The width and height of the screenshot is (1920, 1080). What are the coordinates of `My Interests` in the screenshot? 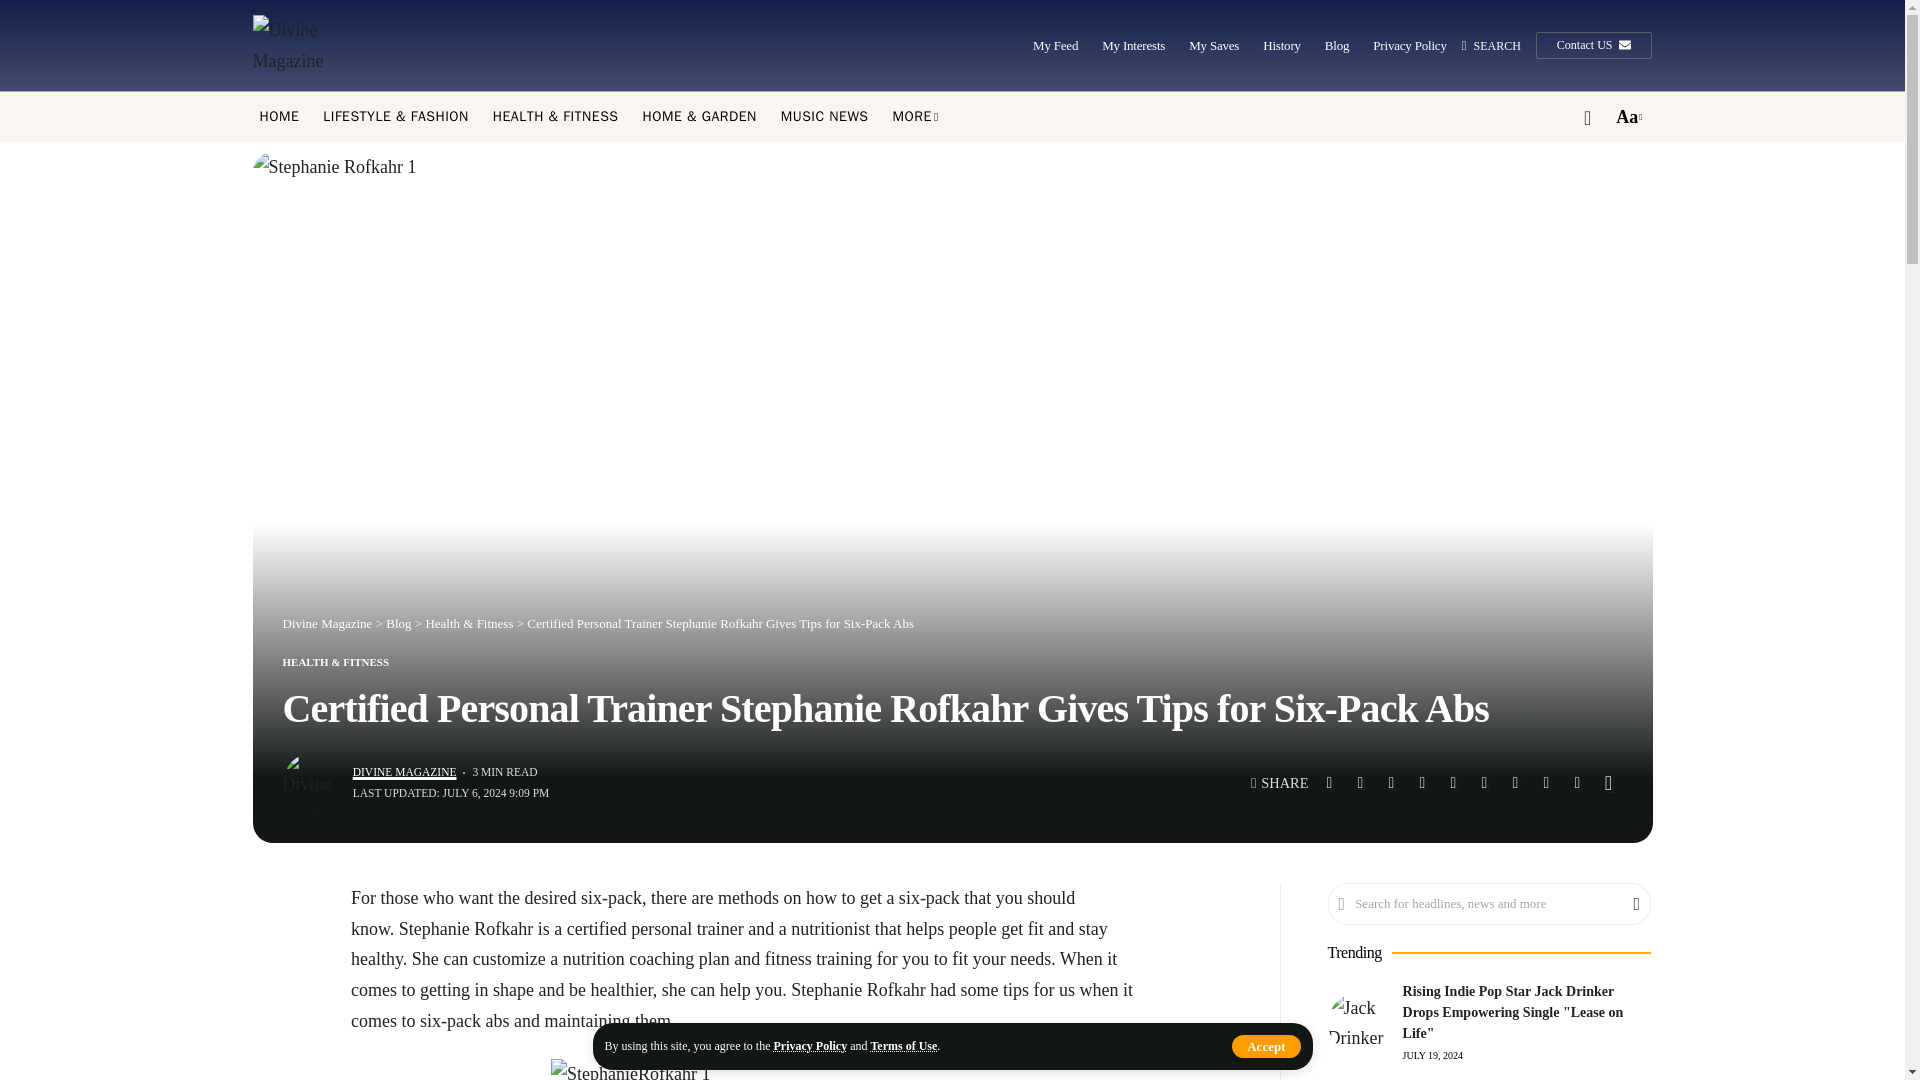 It's located at (1134, 46).